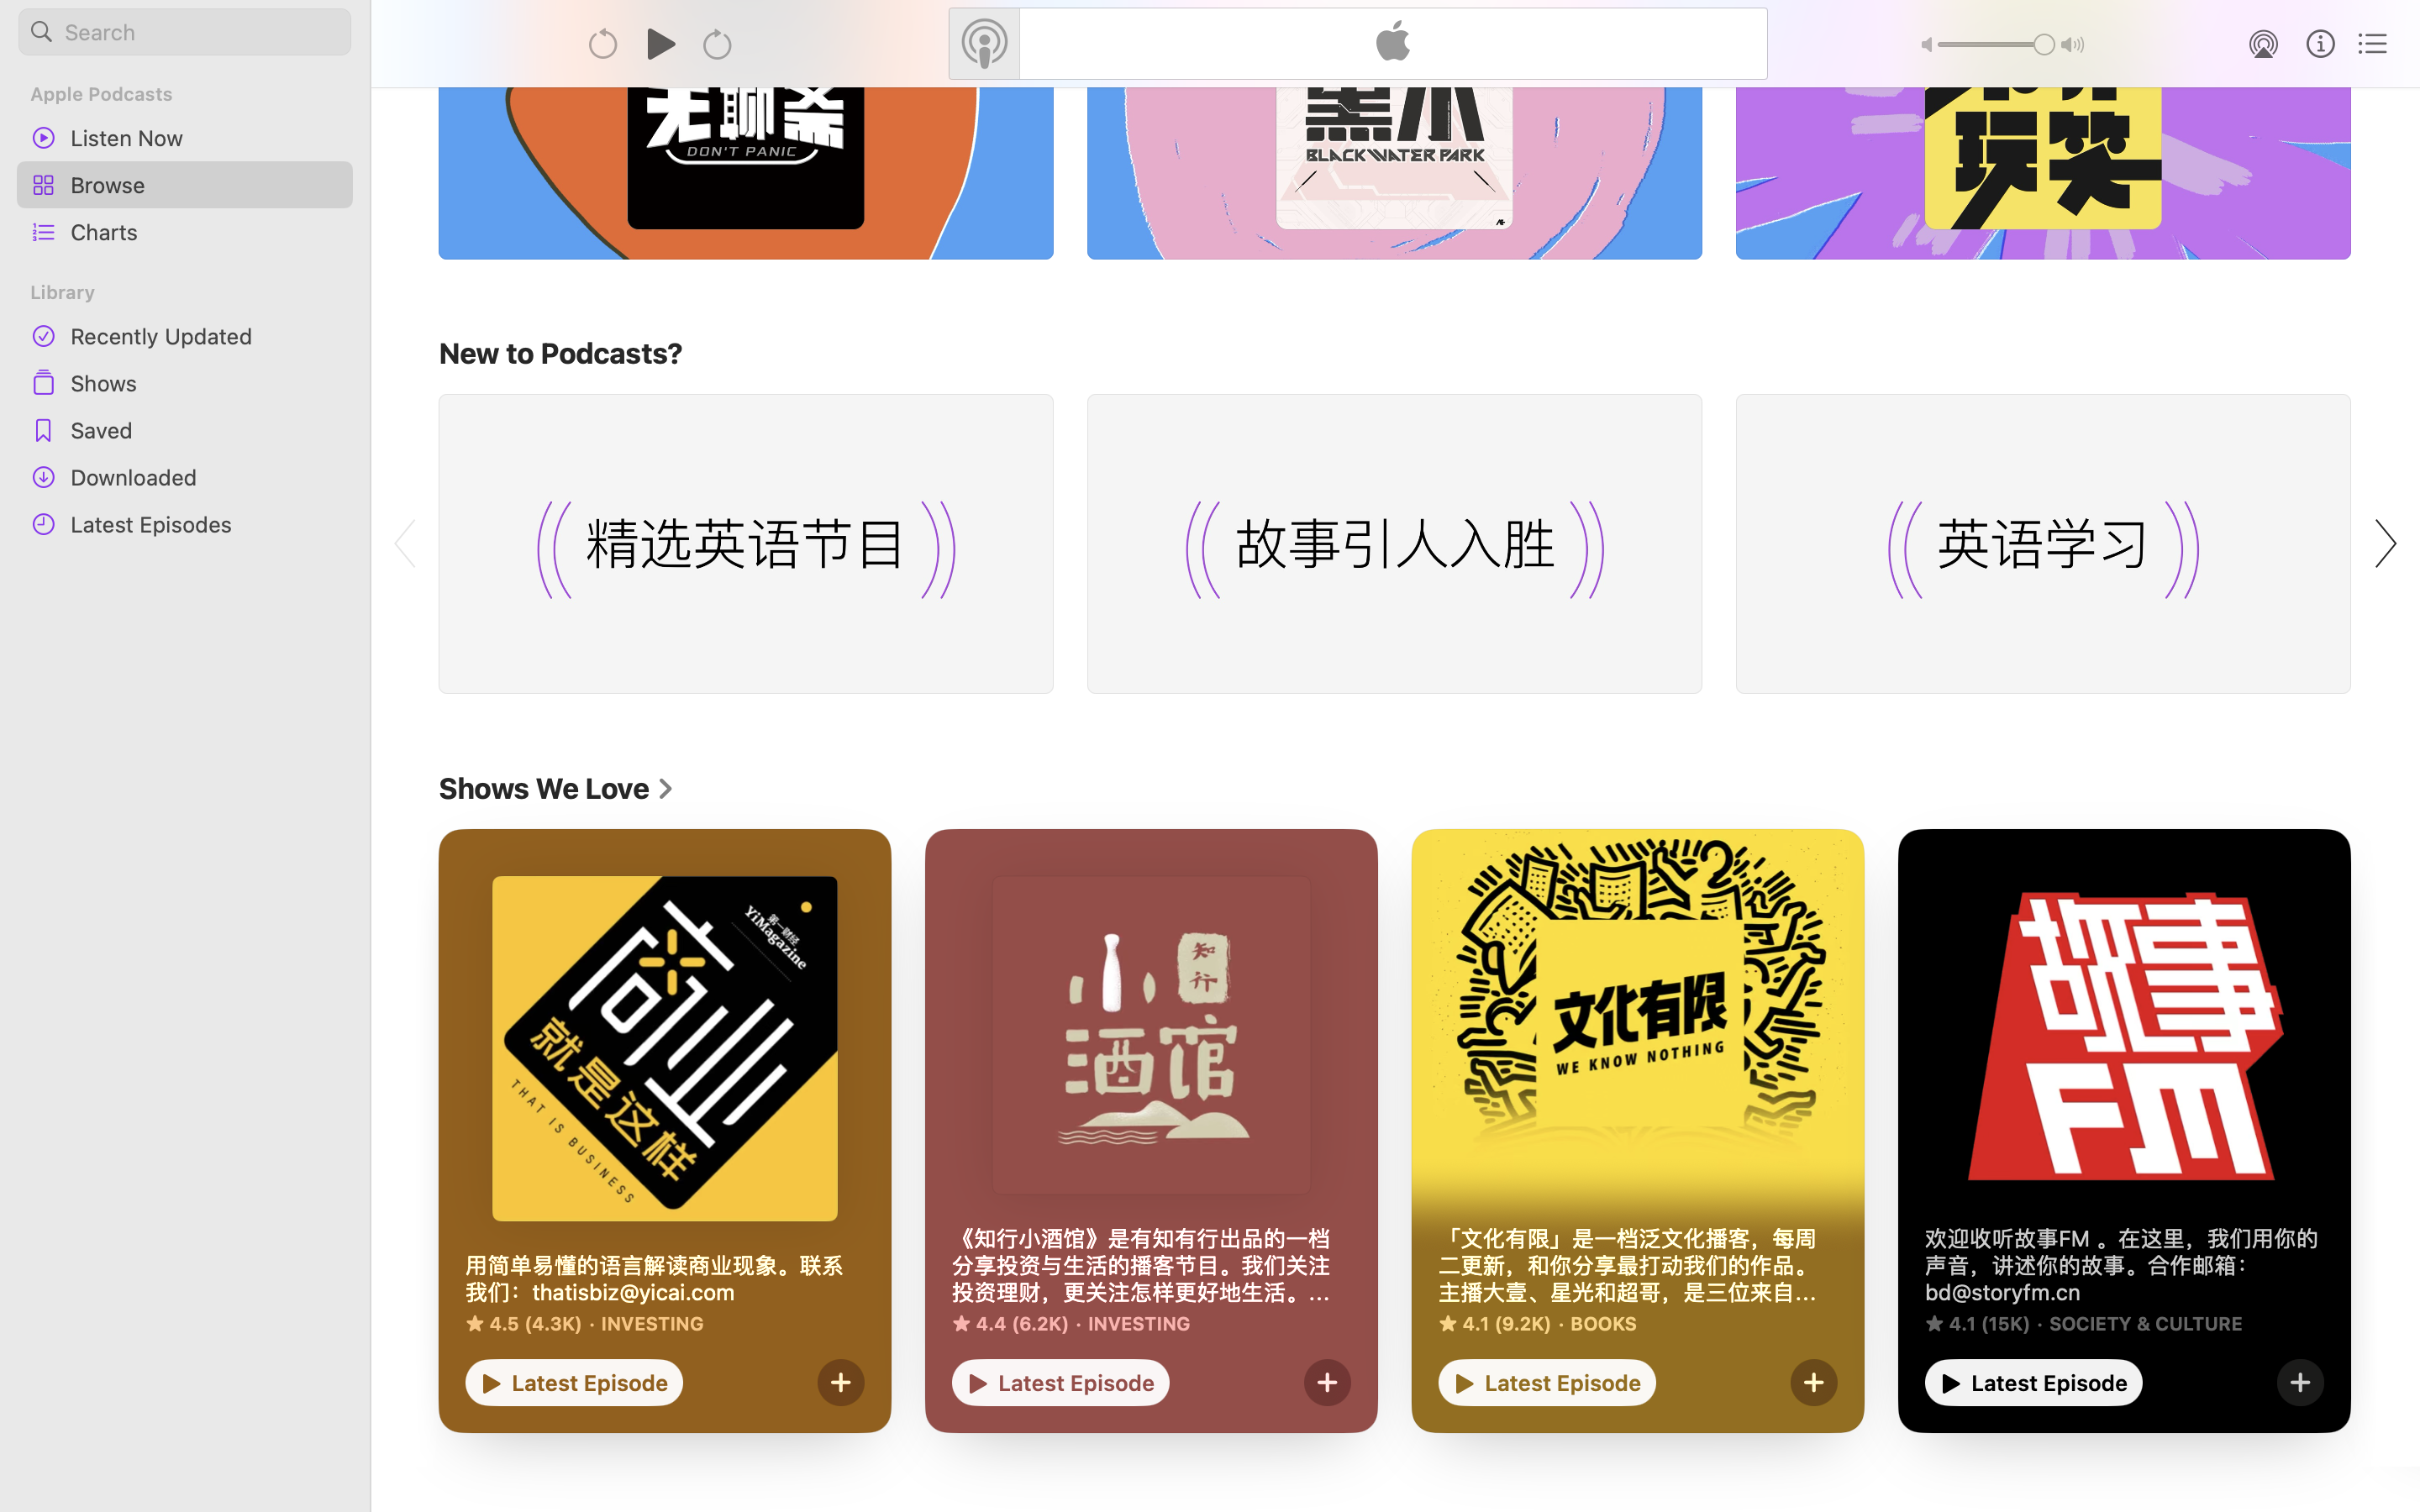  I want to click on 1.0, so click(1996, 45).